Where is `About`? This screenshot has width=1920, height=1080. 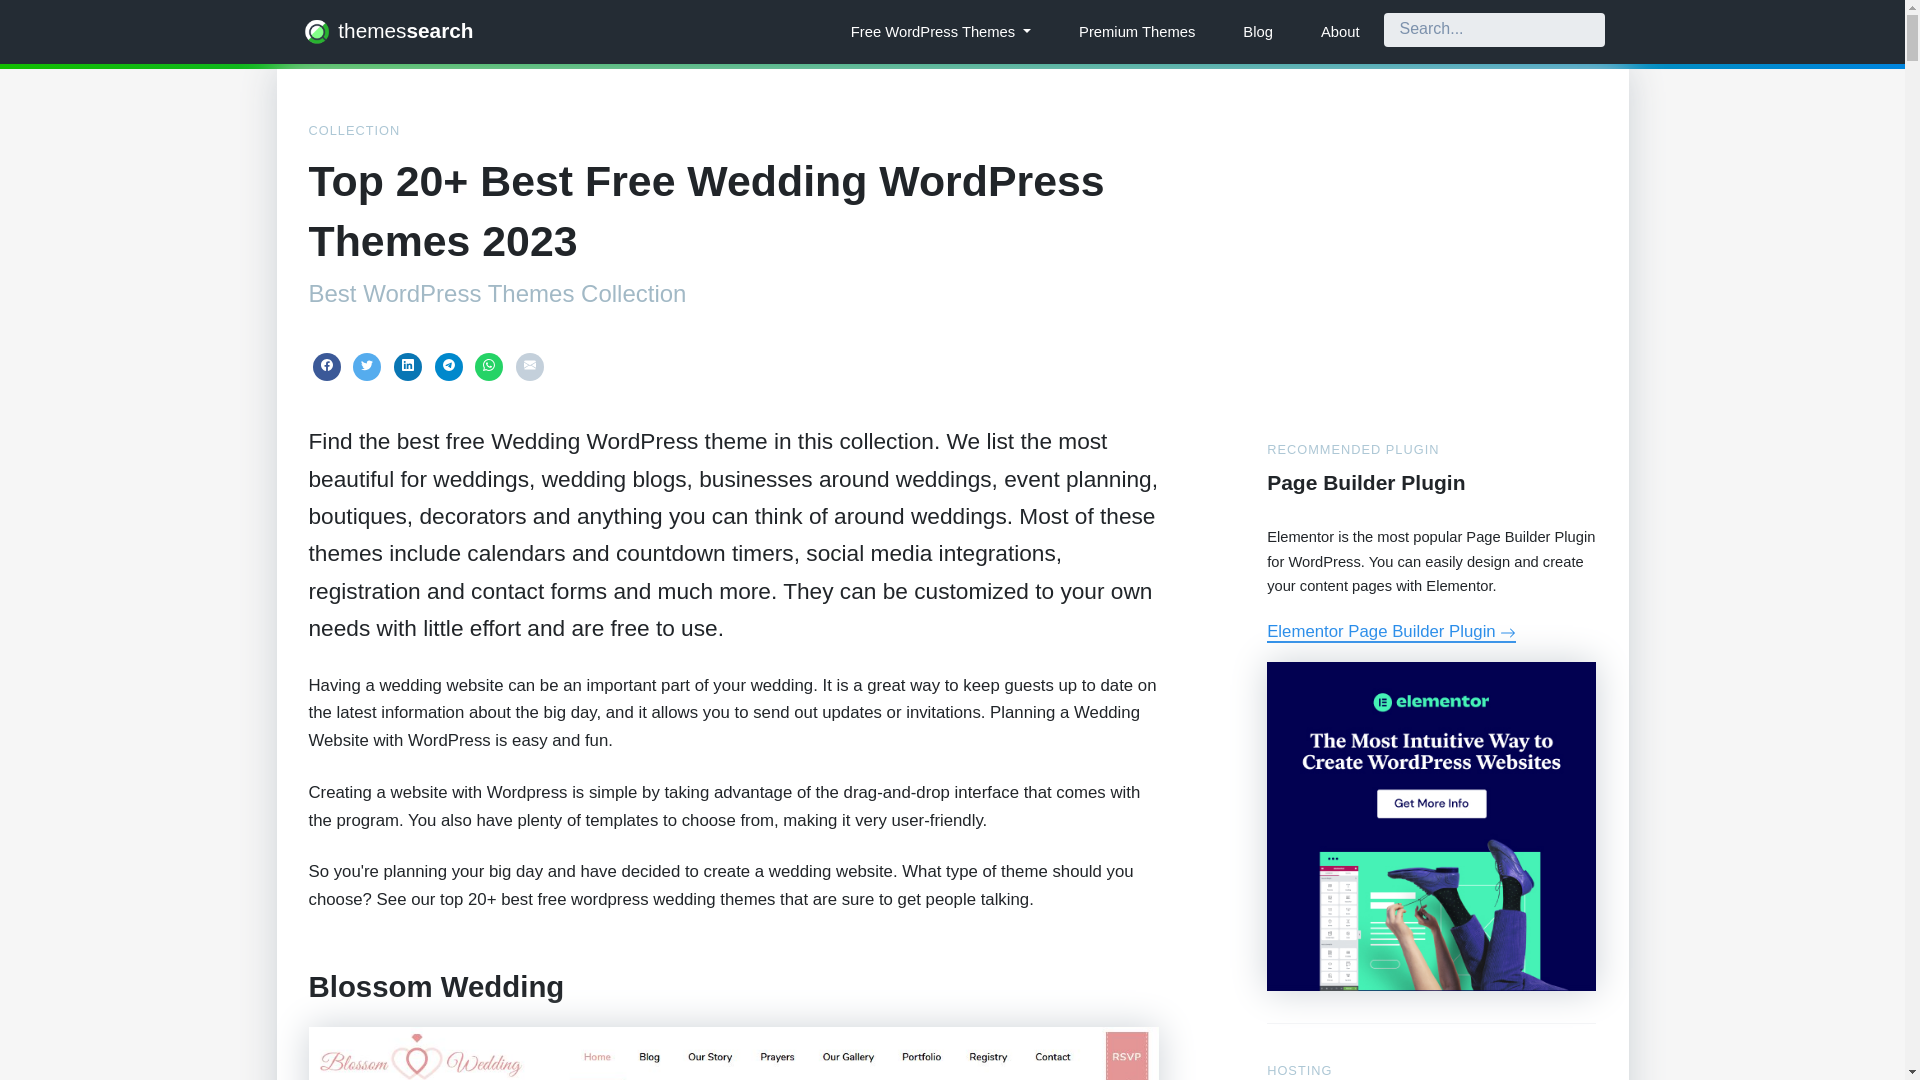
About is located at coordinates (1340, 31).